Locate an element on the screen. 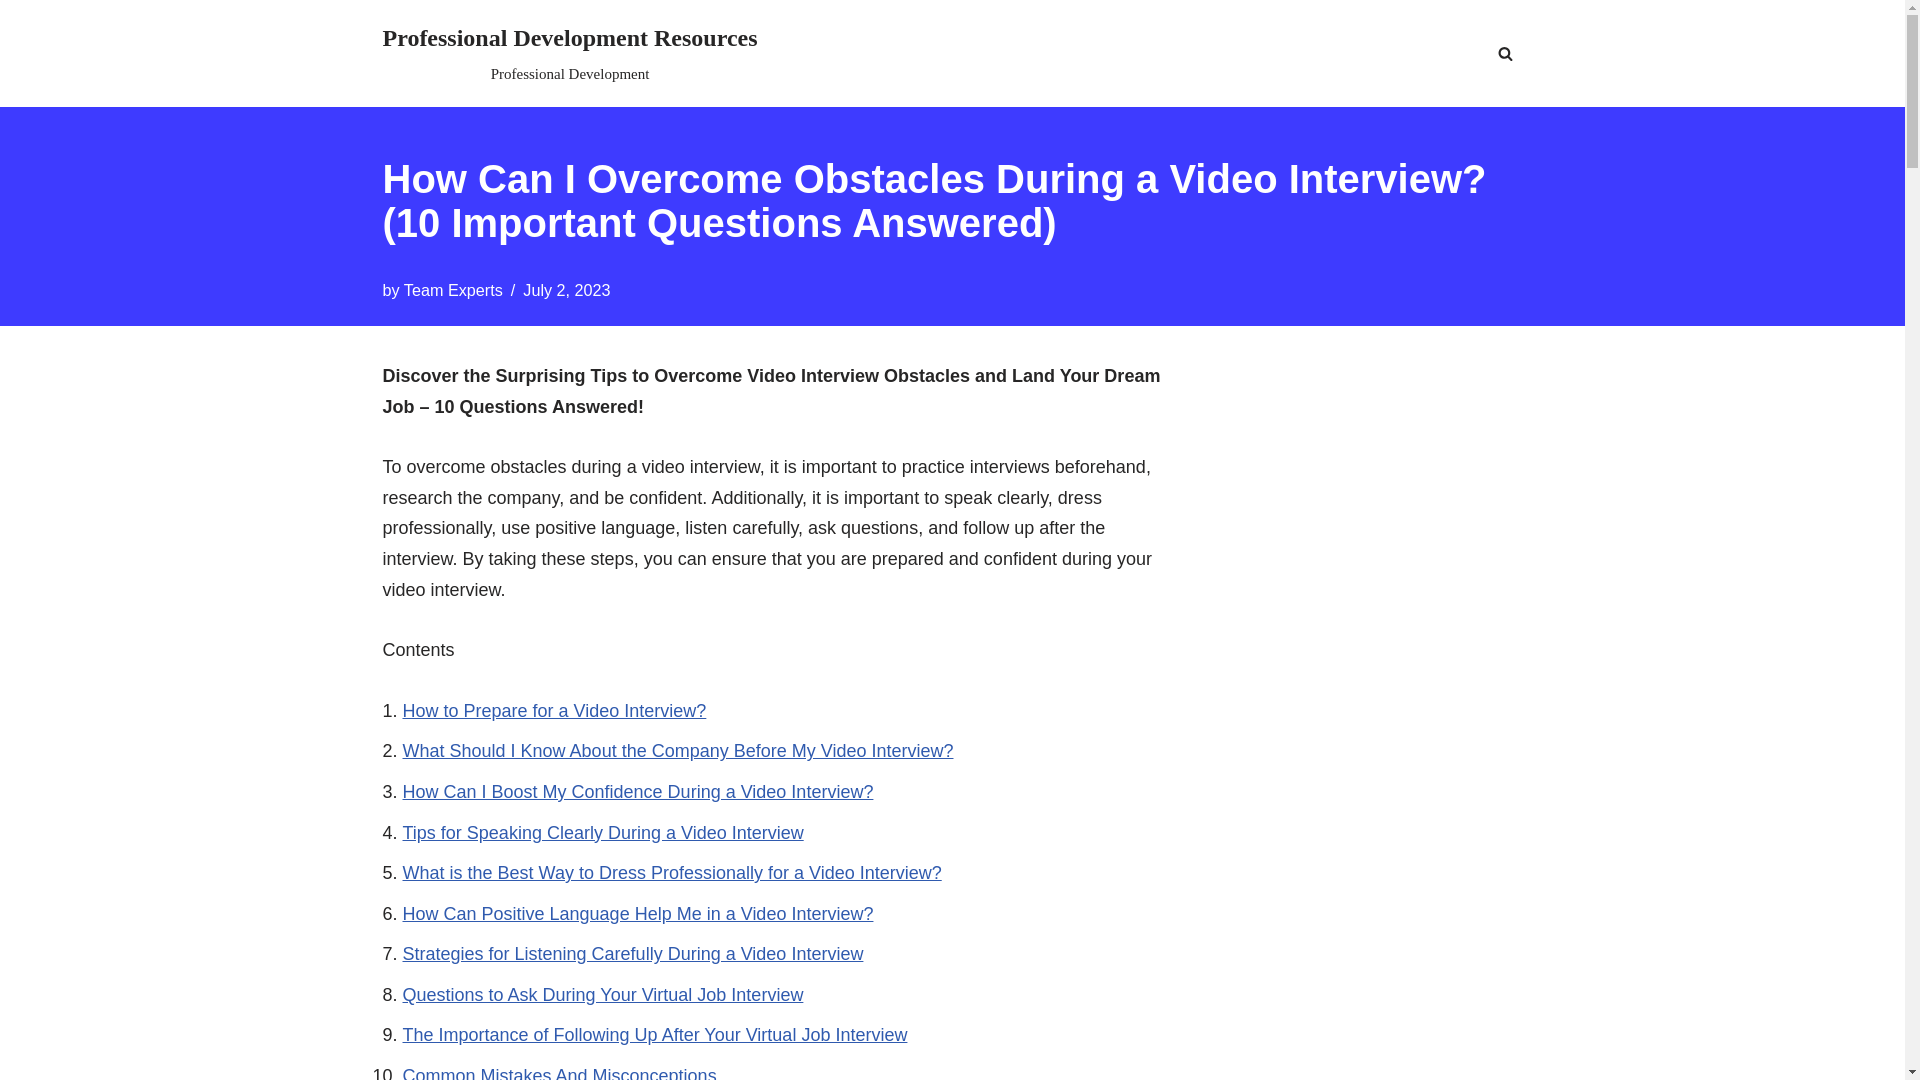 The width and height of the screenshot is (1920, 1080). Tips for Speaking Clearly During a Video Interview is located at coordinates (602, 832).